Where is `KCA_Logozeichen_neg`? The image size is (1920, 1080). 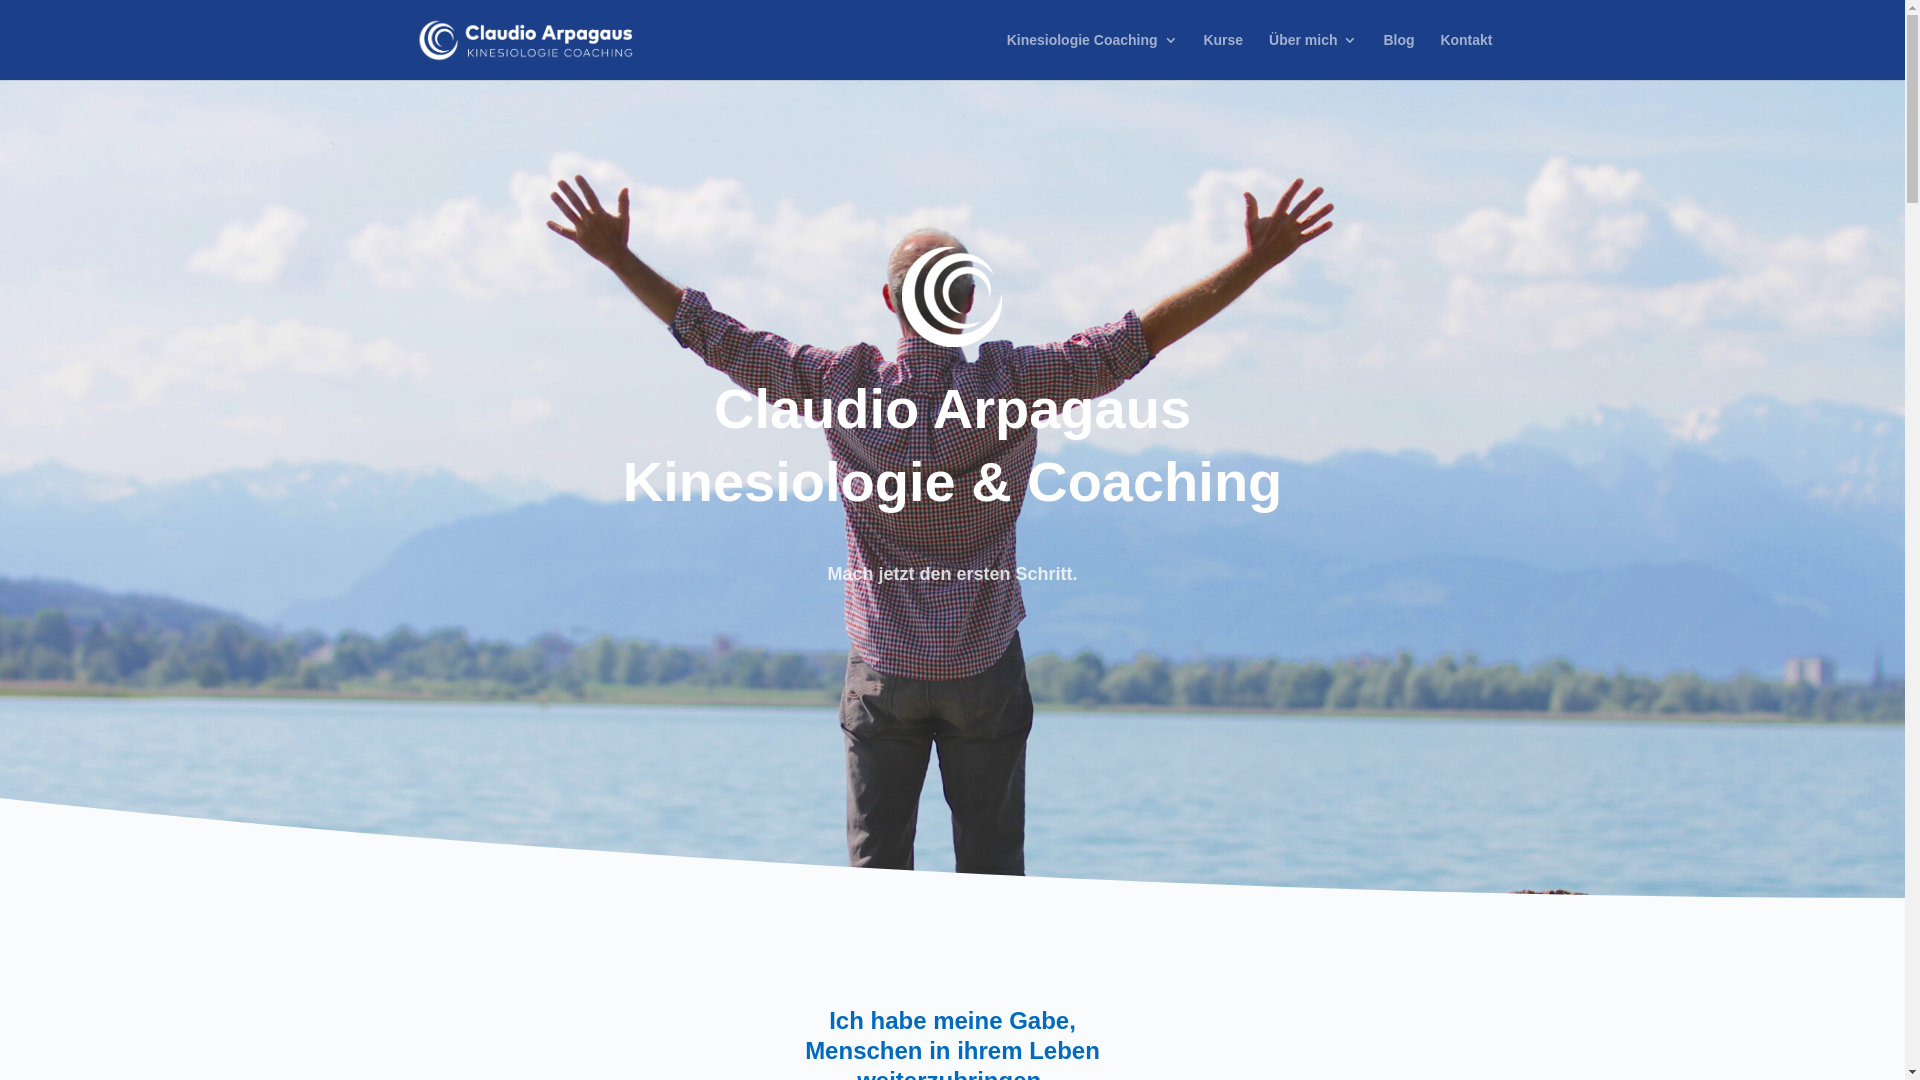 KCA_Logozeichen_neg is located at coordinates (952, 297).